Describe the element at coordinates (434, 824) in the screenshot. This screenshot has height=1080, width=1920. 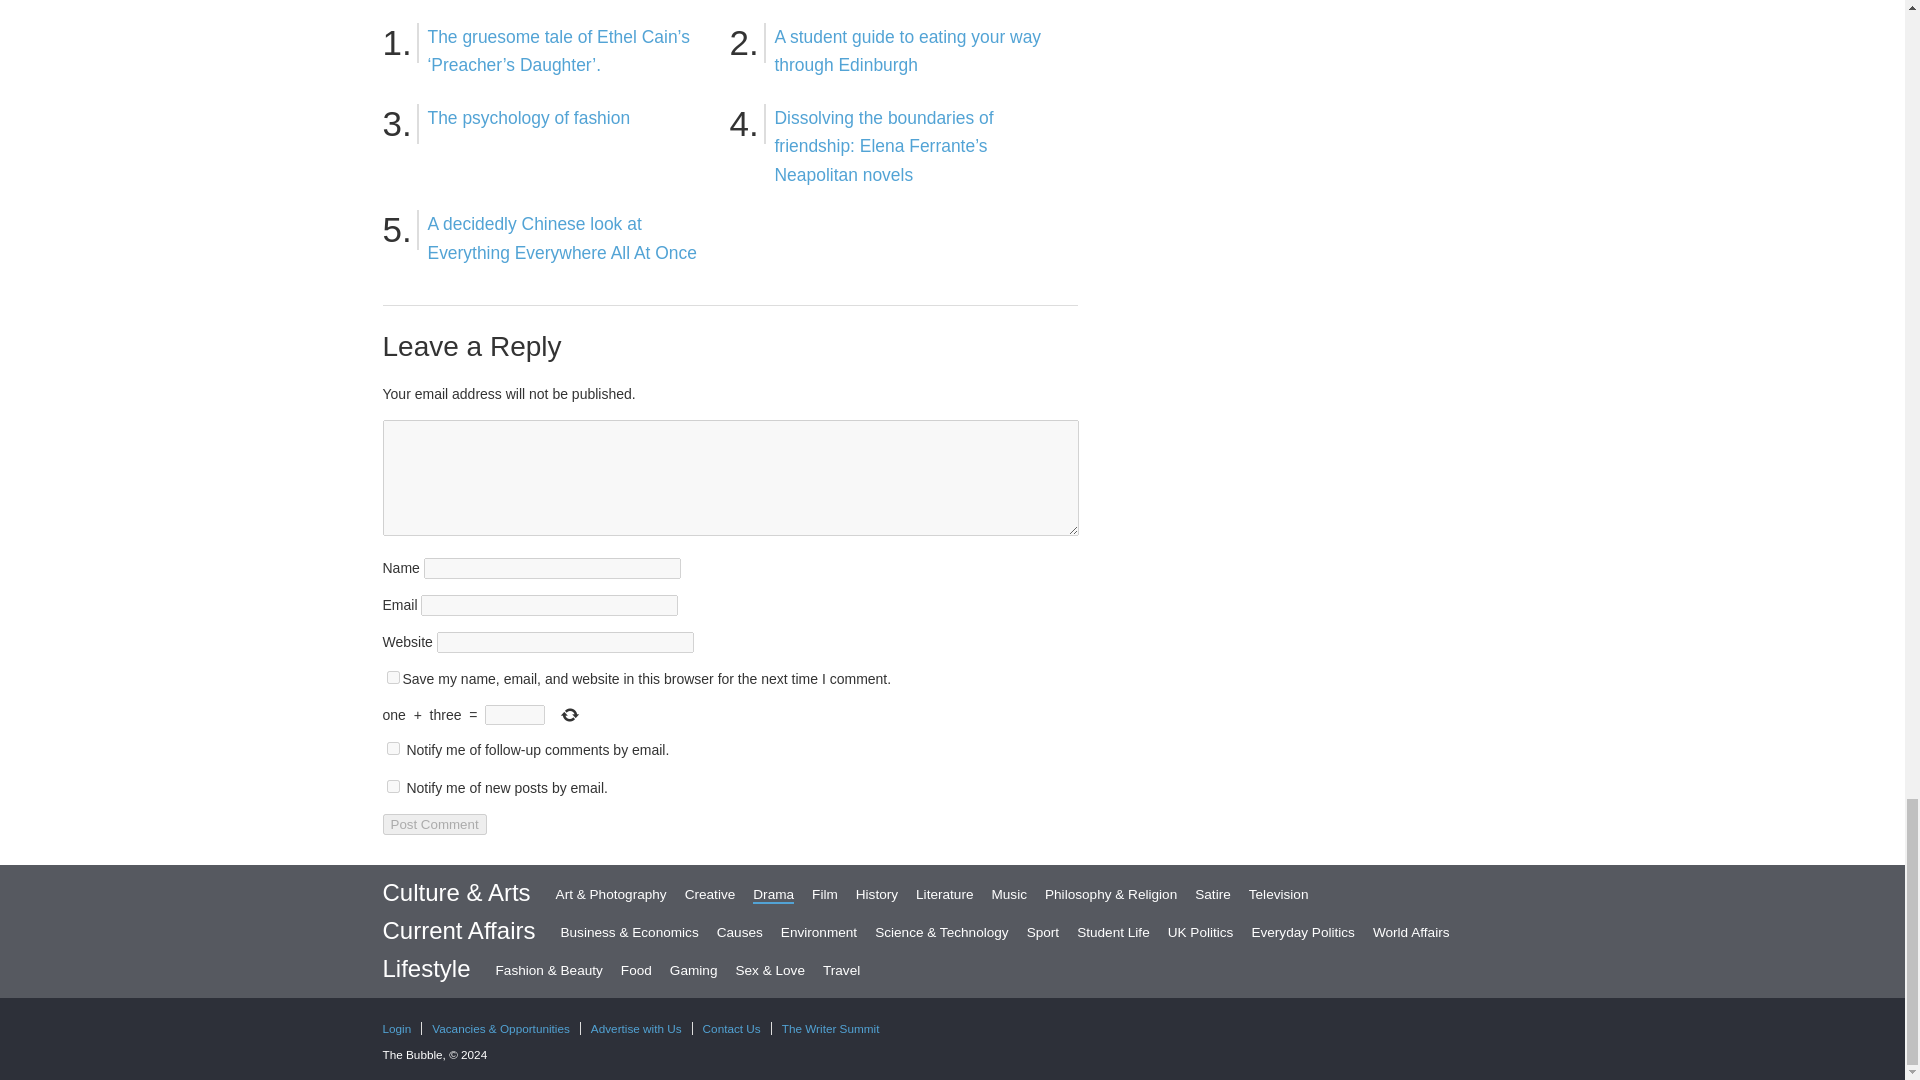
I see `Post Comment` at that location.